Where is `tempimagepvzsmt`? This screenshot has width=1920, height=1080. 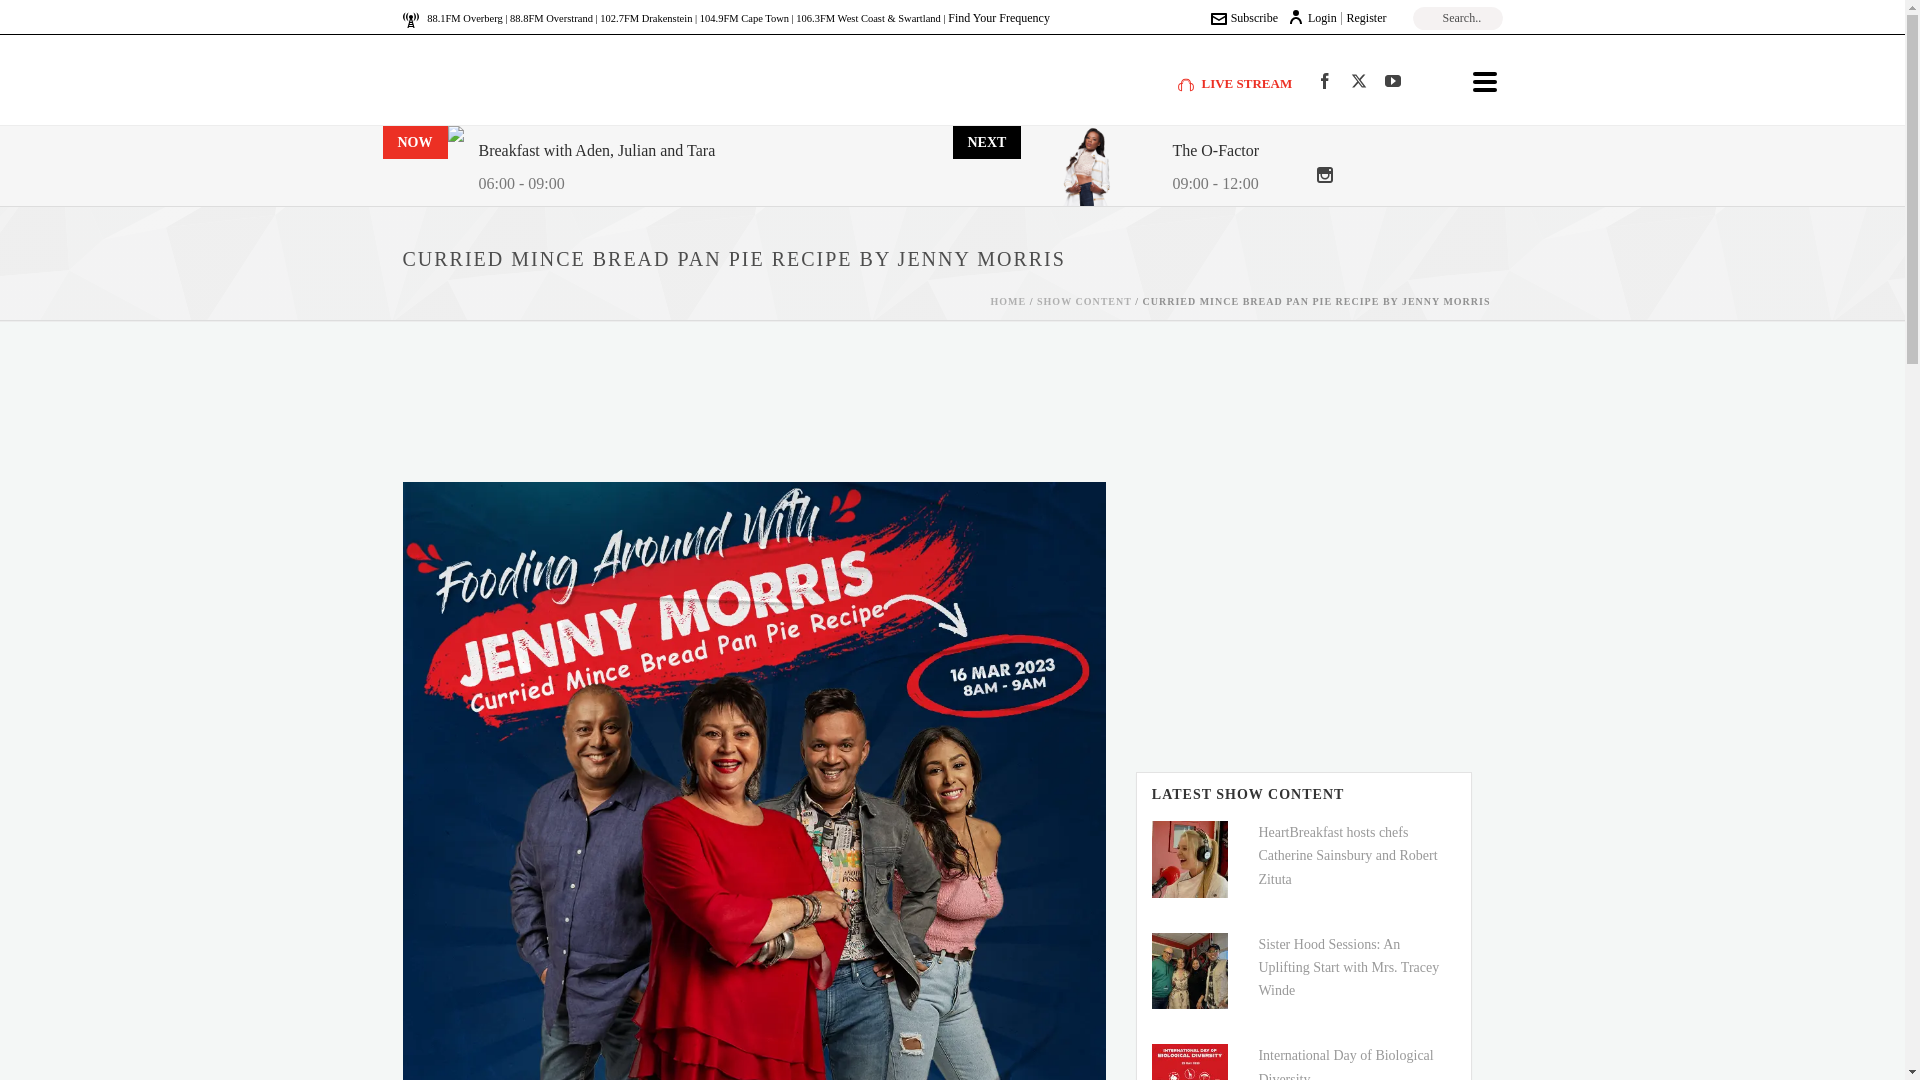 tempimagepvzsmt is located at coordinates (1190, 971).